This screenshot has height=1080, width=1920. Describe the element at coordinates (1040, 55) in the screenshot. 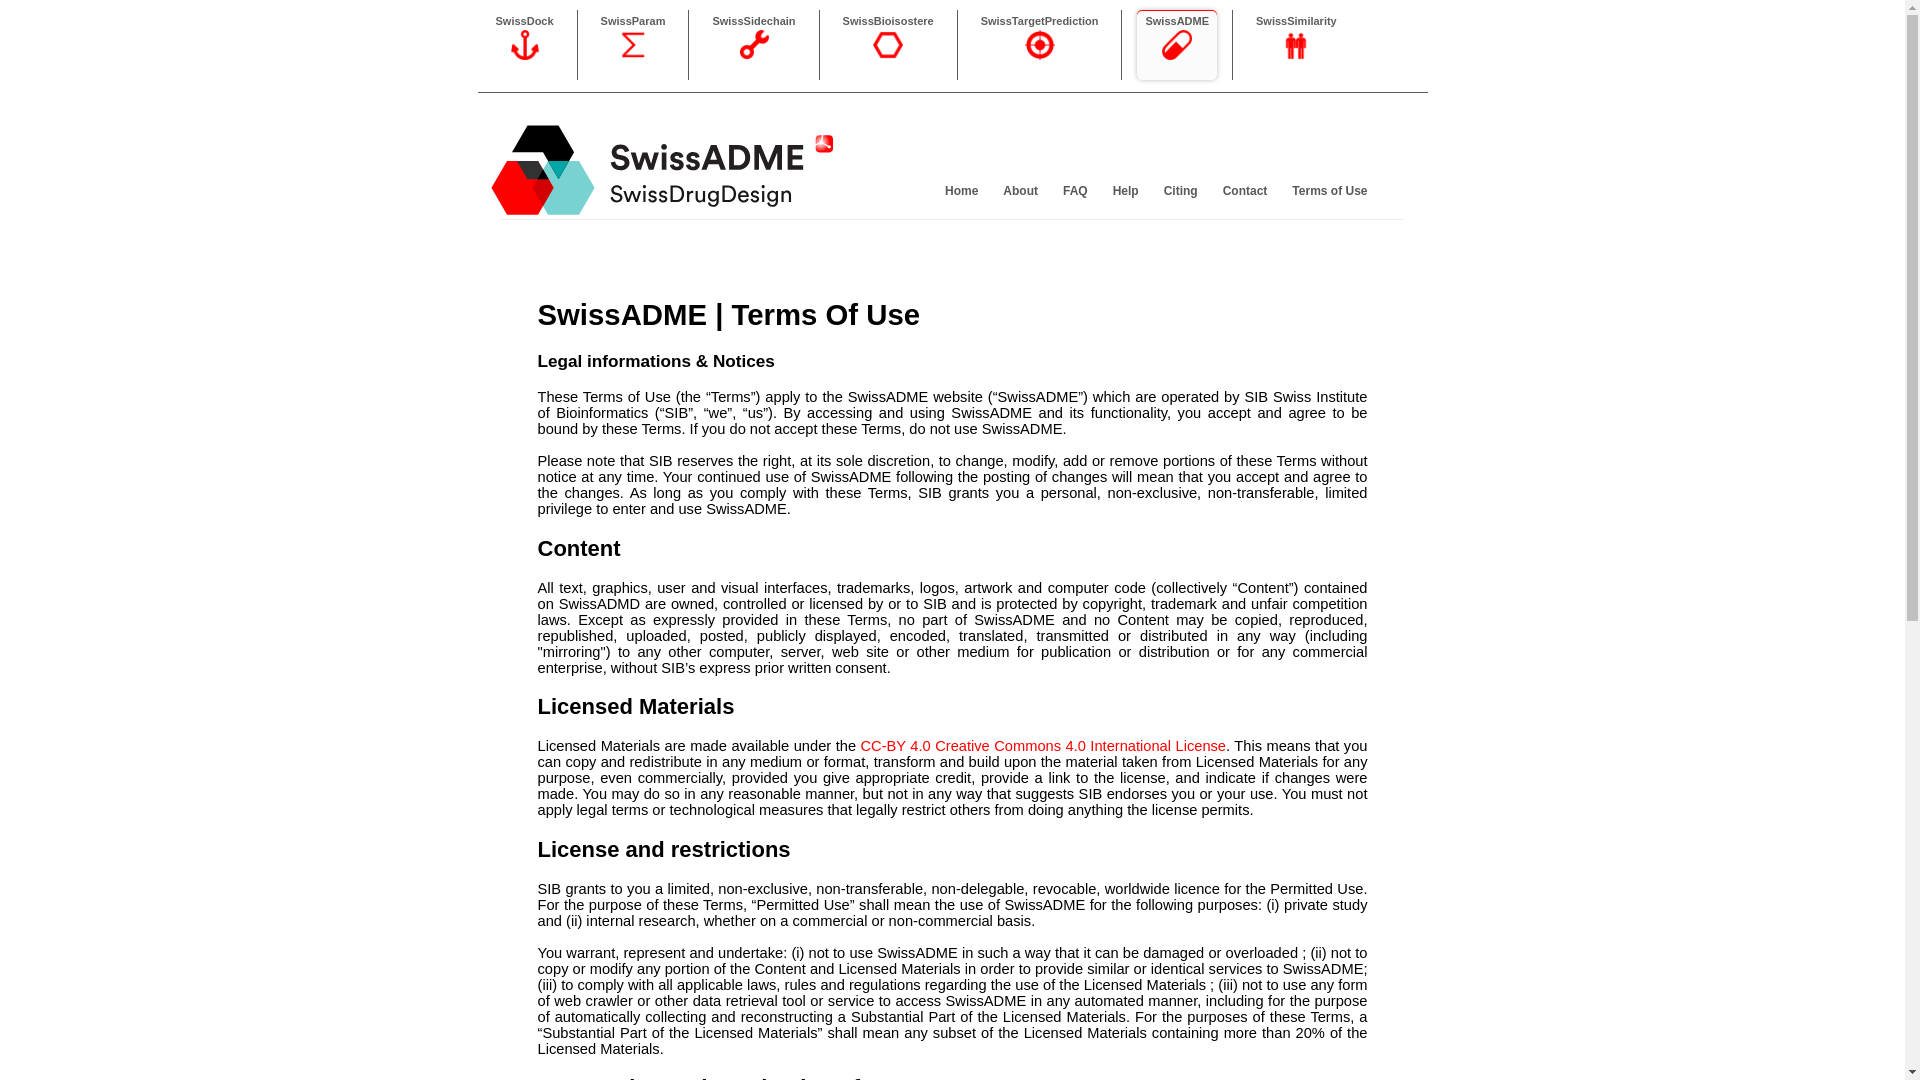

I see `Target prediction for bioactive small molecules` at that location.